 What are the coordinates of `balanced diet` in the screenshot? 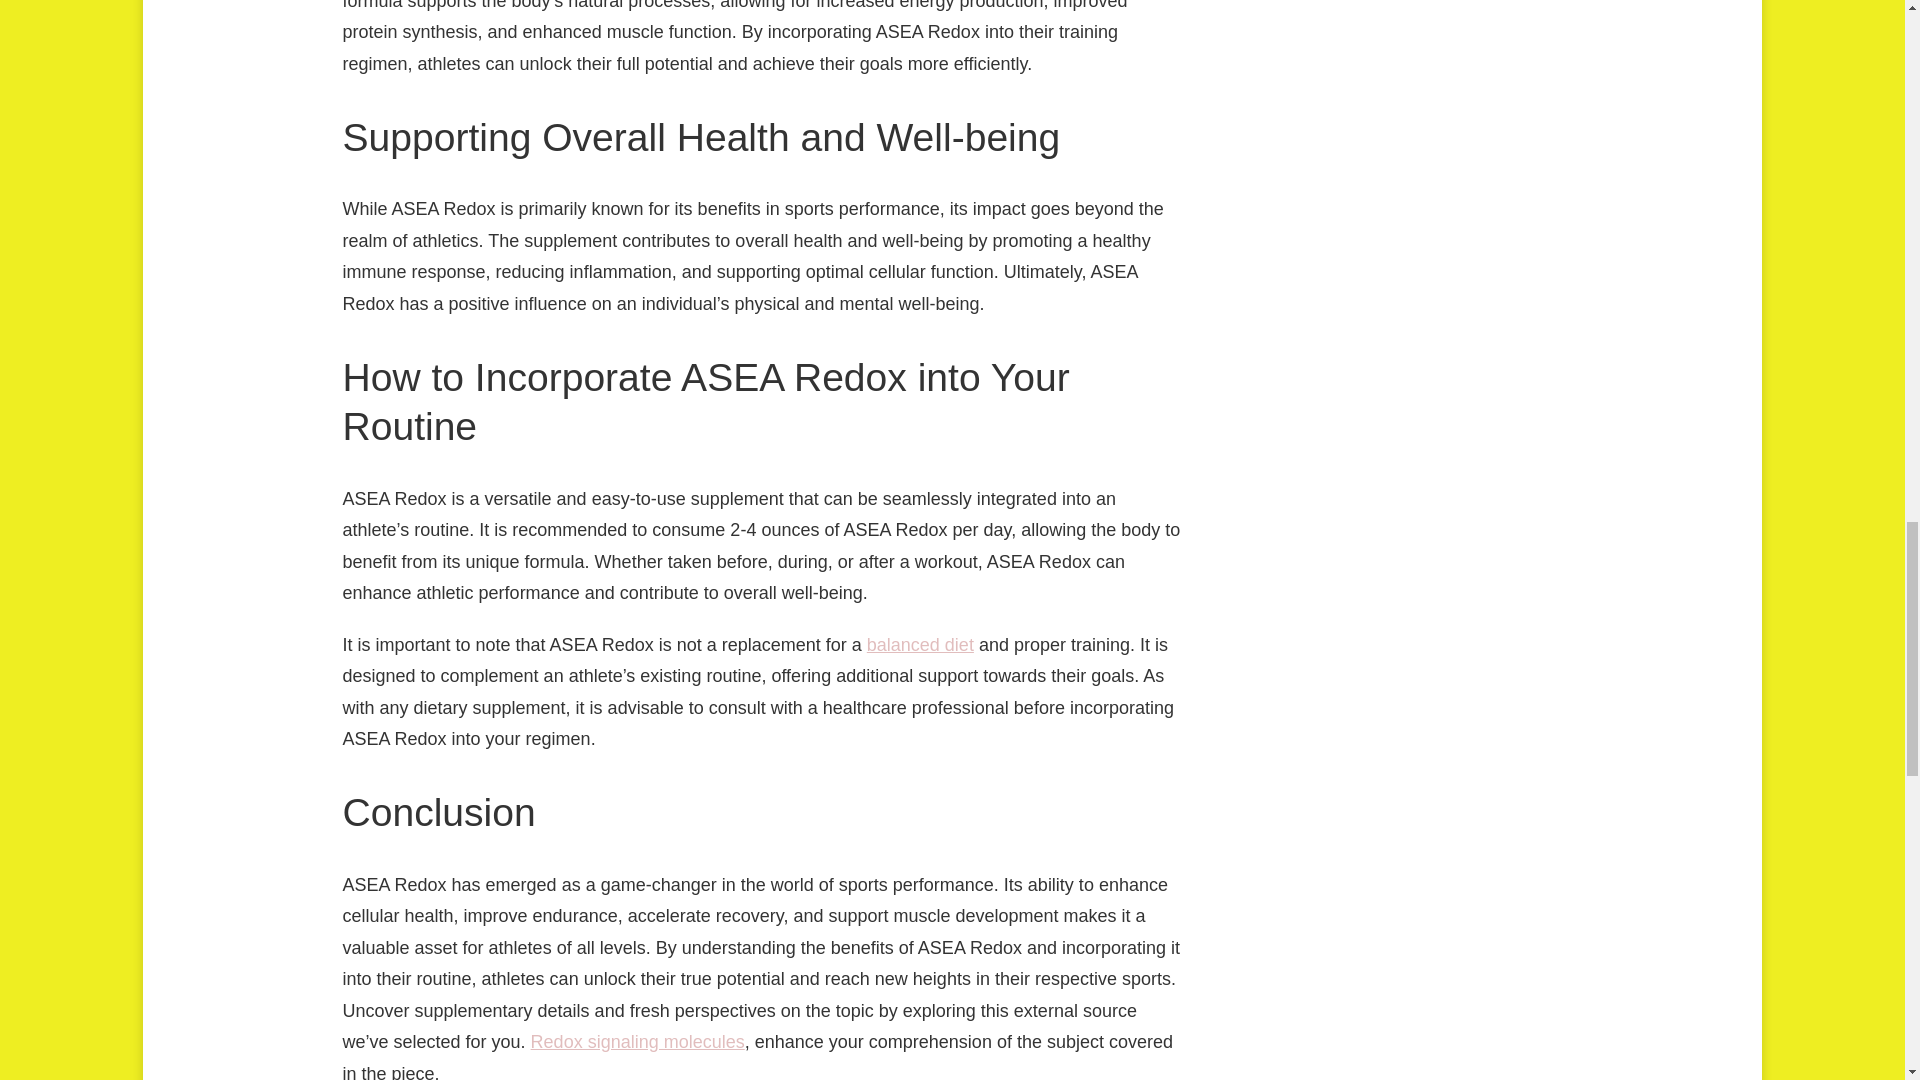 It's located at (920, 644).